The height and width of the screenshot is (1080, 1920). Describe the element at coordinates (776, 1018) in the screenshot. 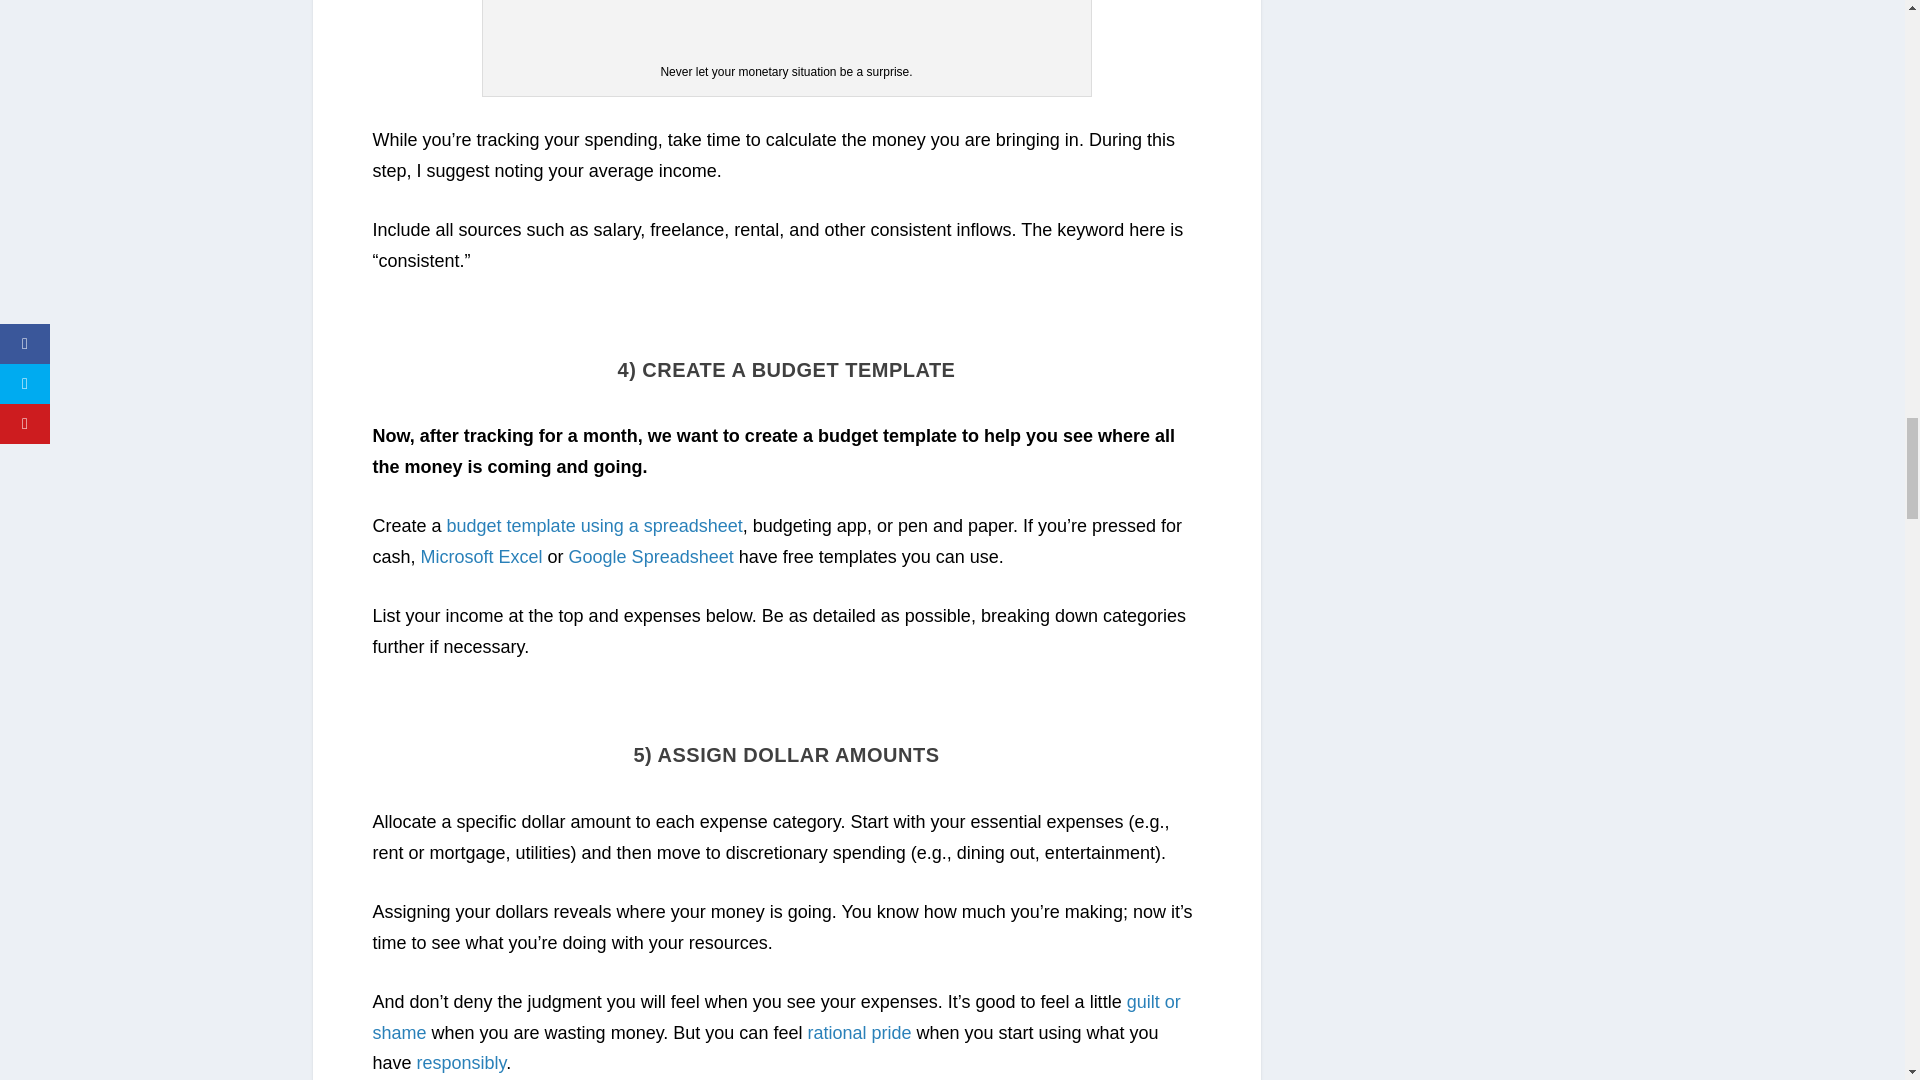

I see `guilt or shame` at that location.